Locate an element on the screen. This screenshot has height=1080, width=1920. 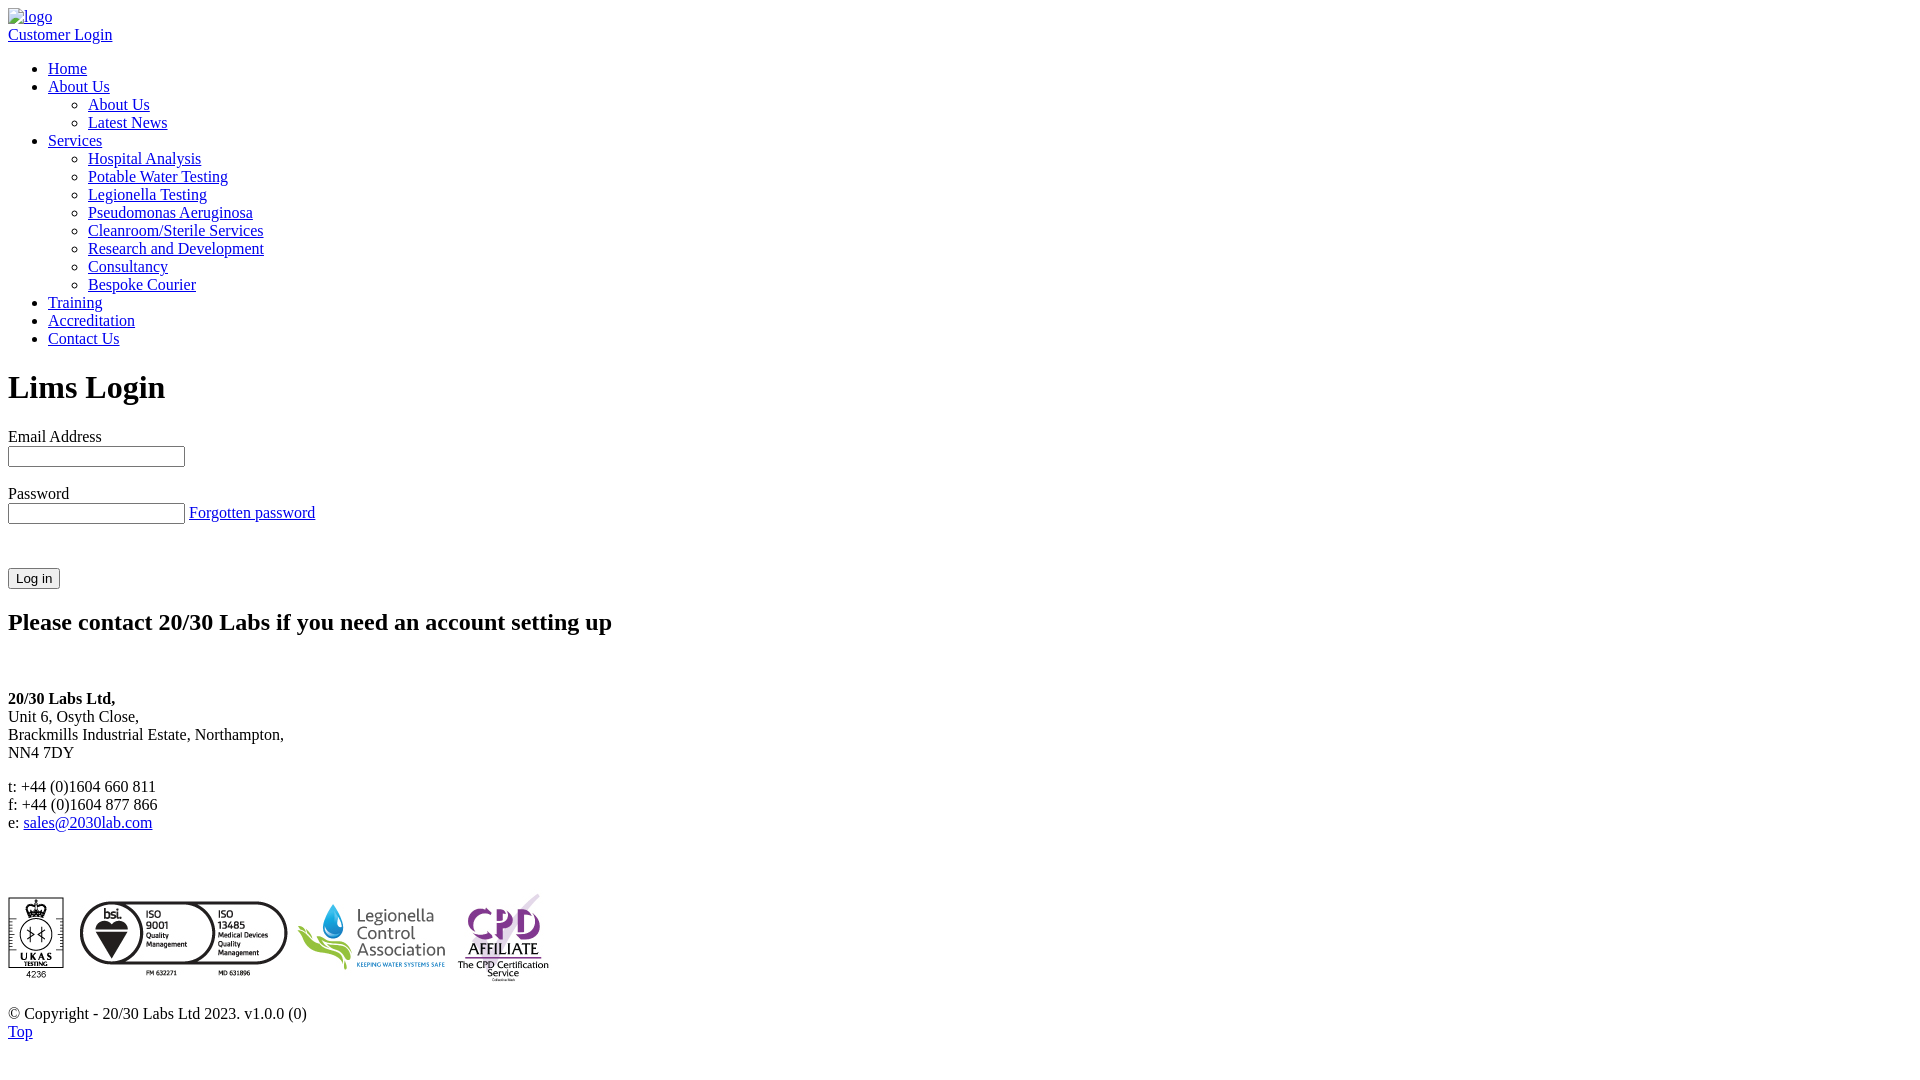
Accreditation is located at coordinates (92, 320).